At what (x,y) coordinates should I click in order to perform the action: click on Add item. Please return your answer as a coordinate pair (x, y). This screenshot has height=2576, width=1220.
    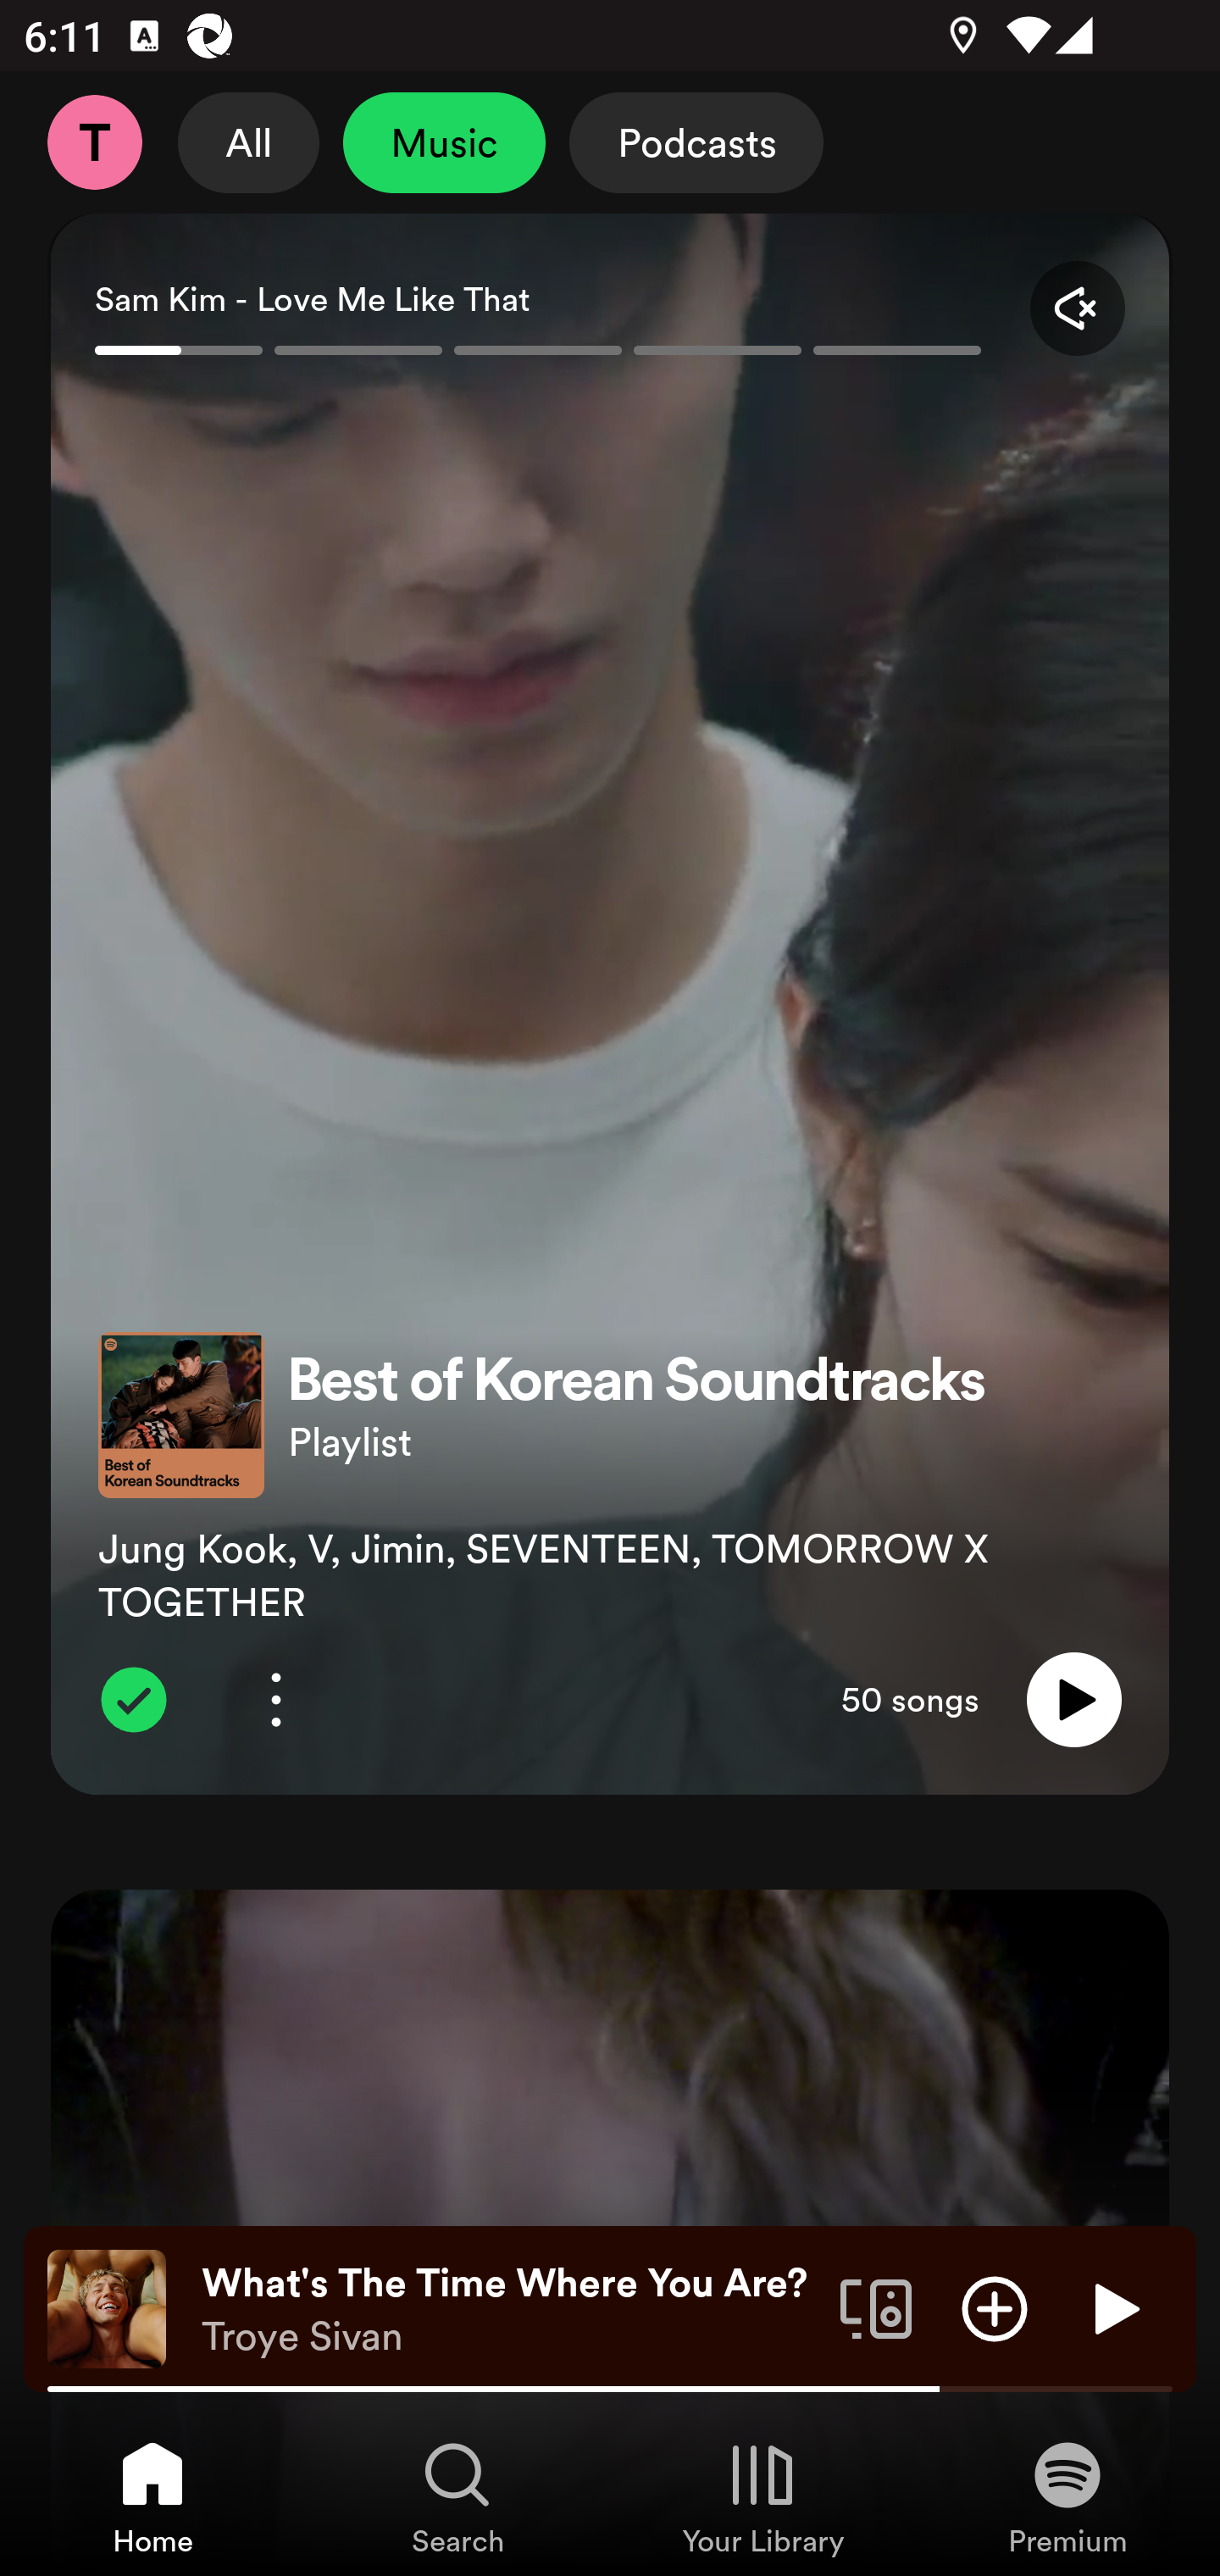
    Looking at the image, I should click on (995, 2307).